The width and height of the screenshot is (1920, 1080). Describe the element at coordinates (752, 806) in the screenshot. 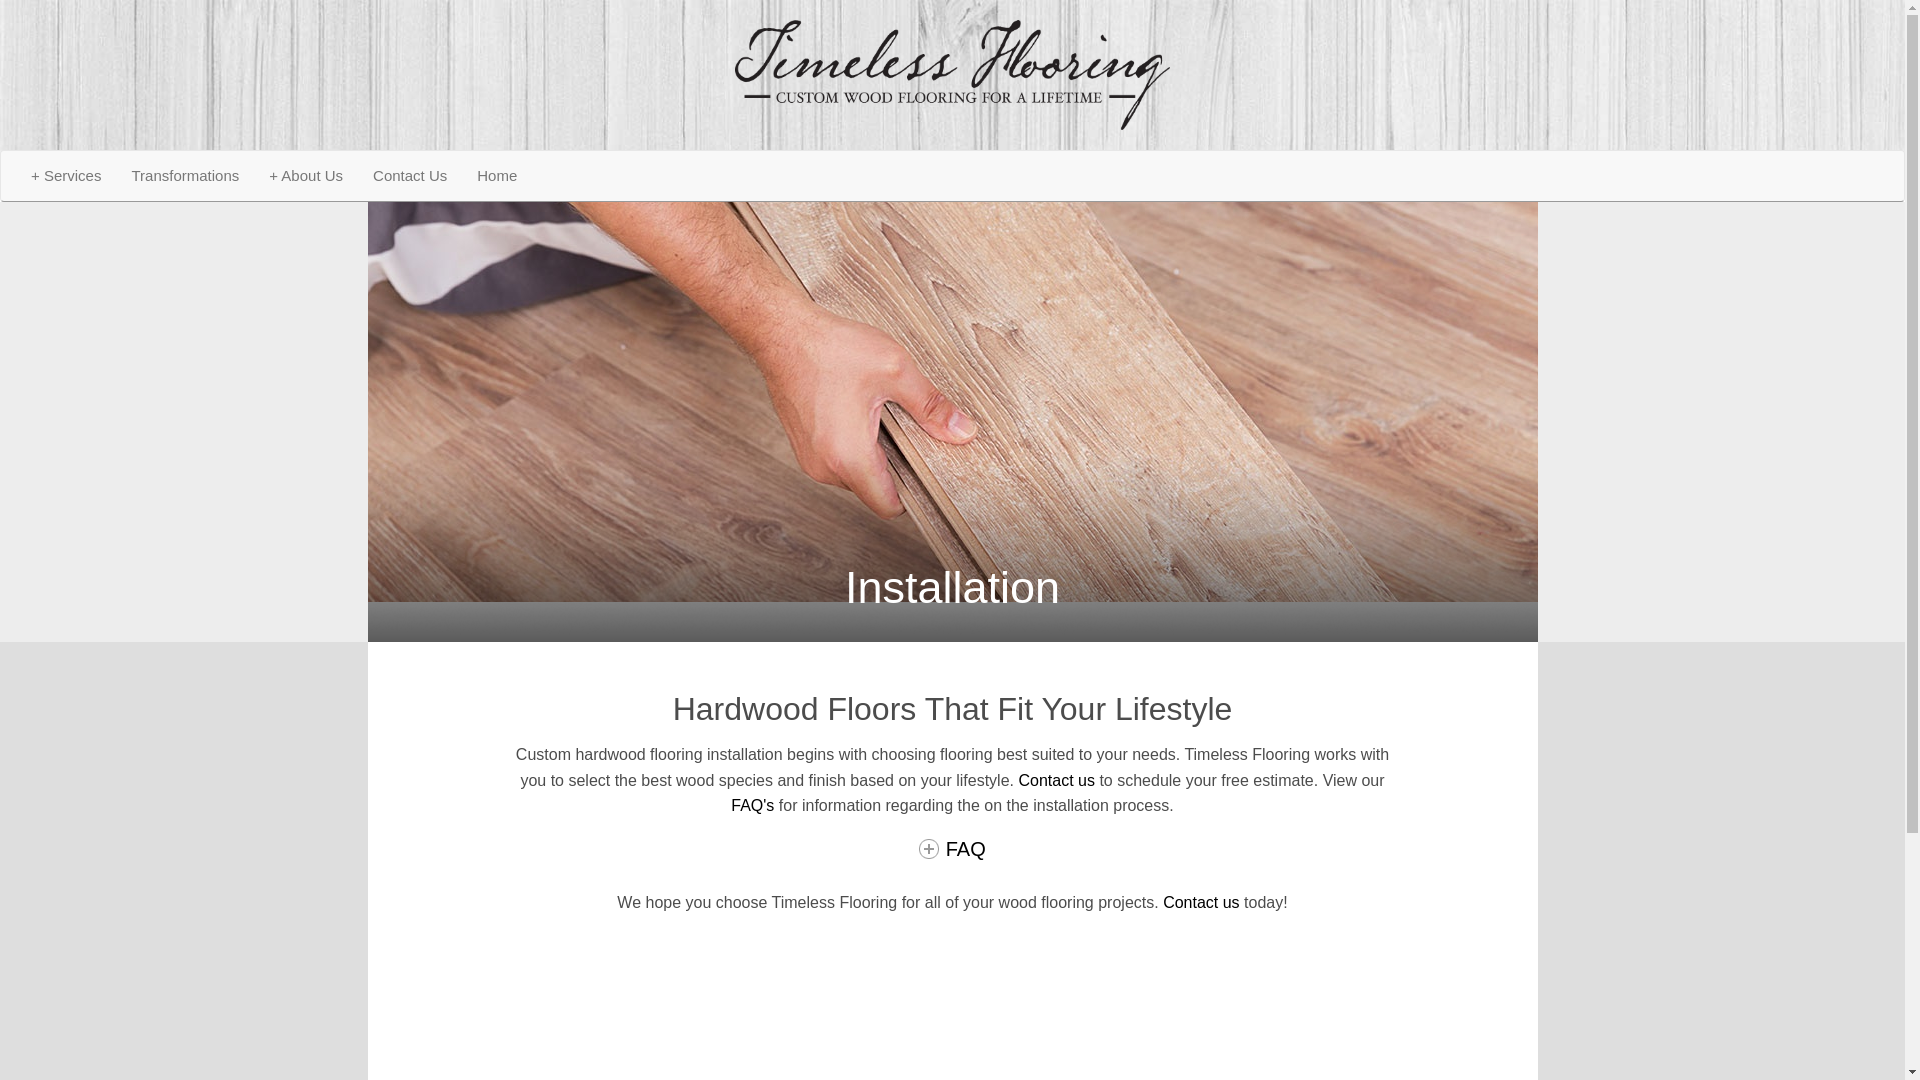

I see `FAQ's` at that location.